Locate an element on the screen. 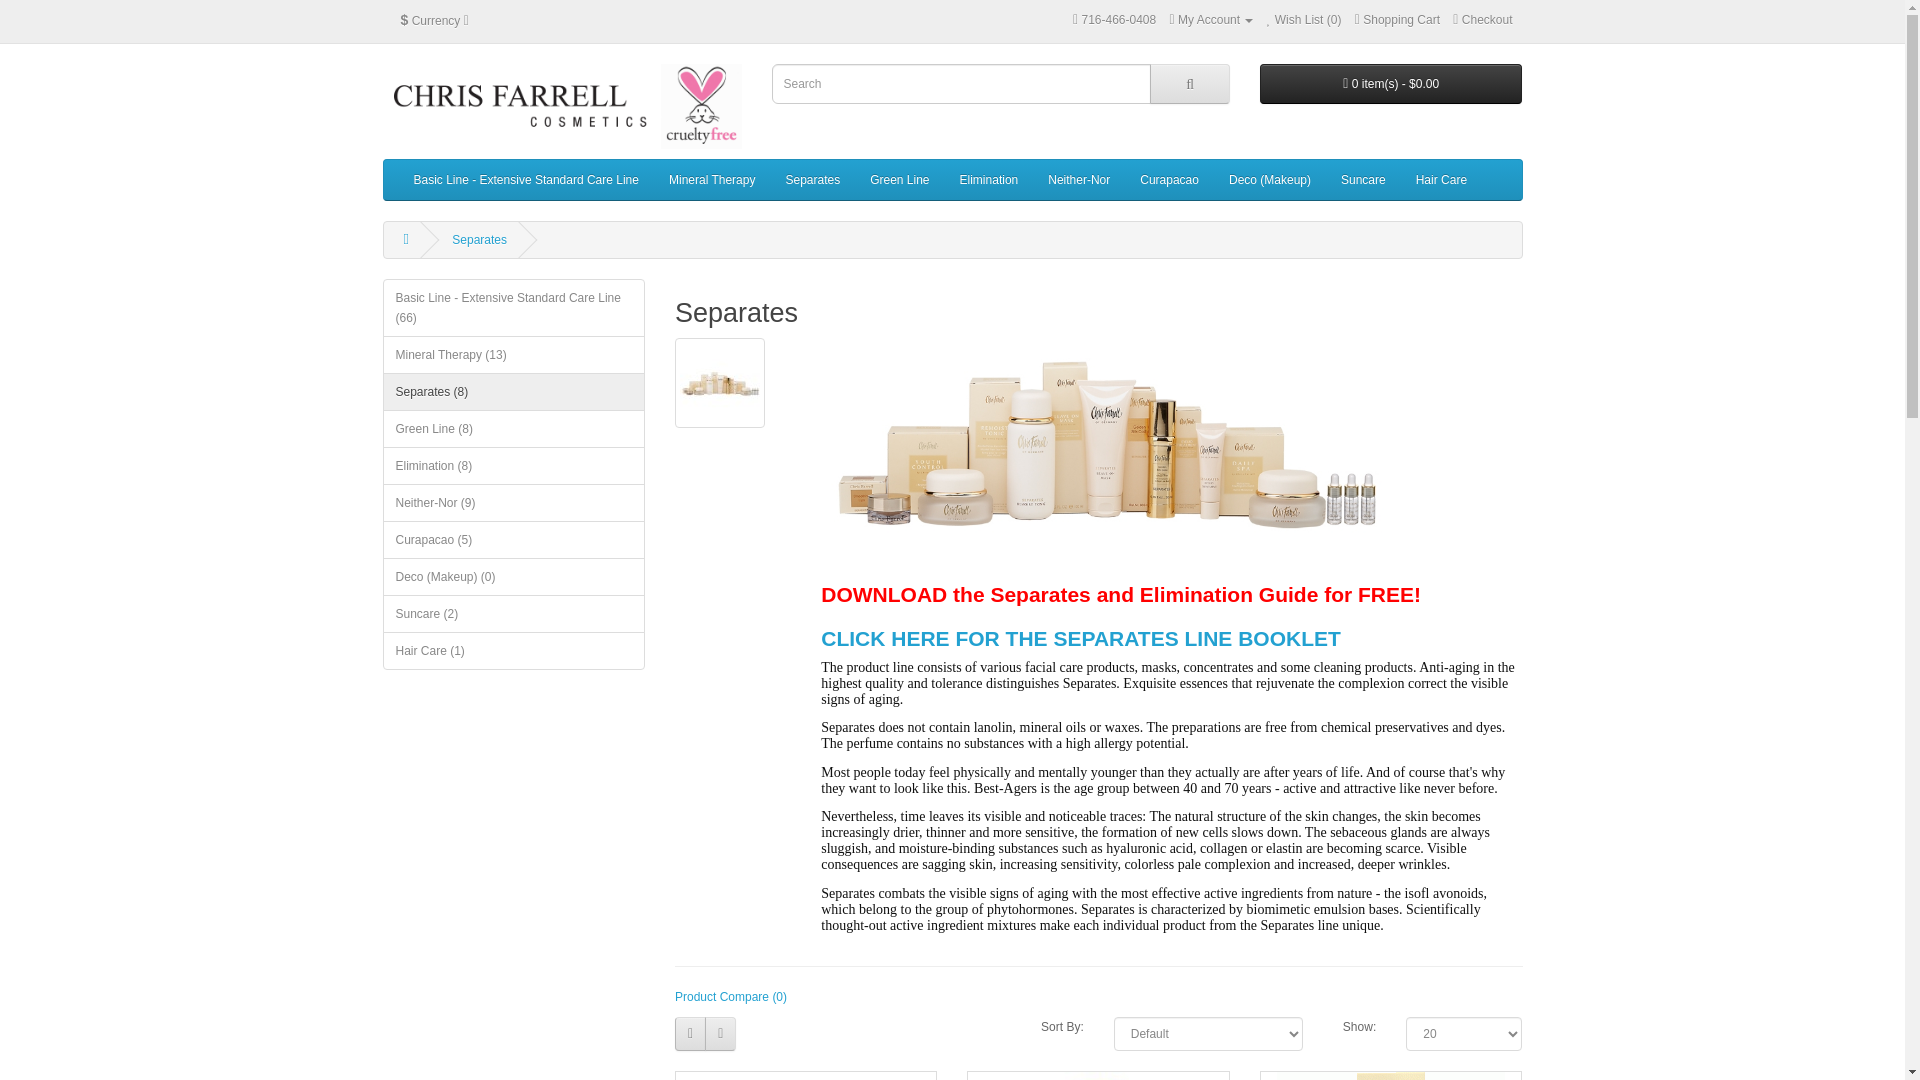  Curapacao is located at coordinates (1169, 179).